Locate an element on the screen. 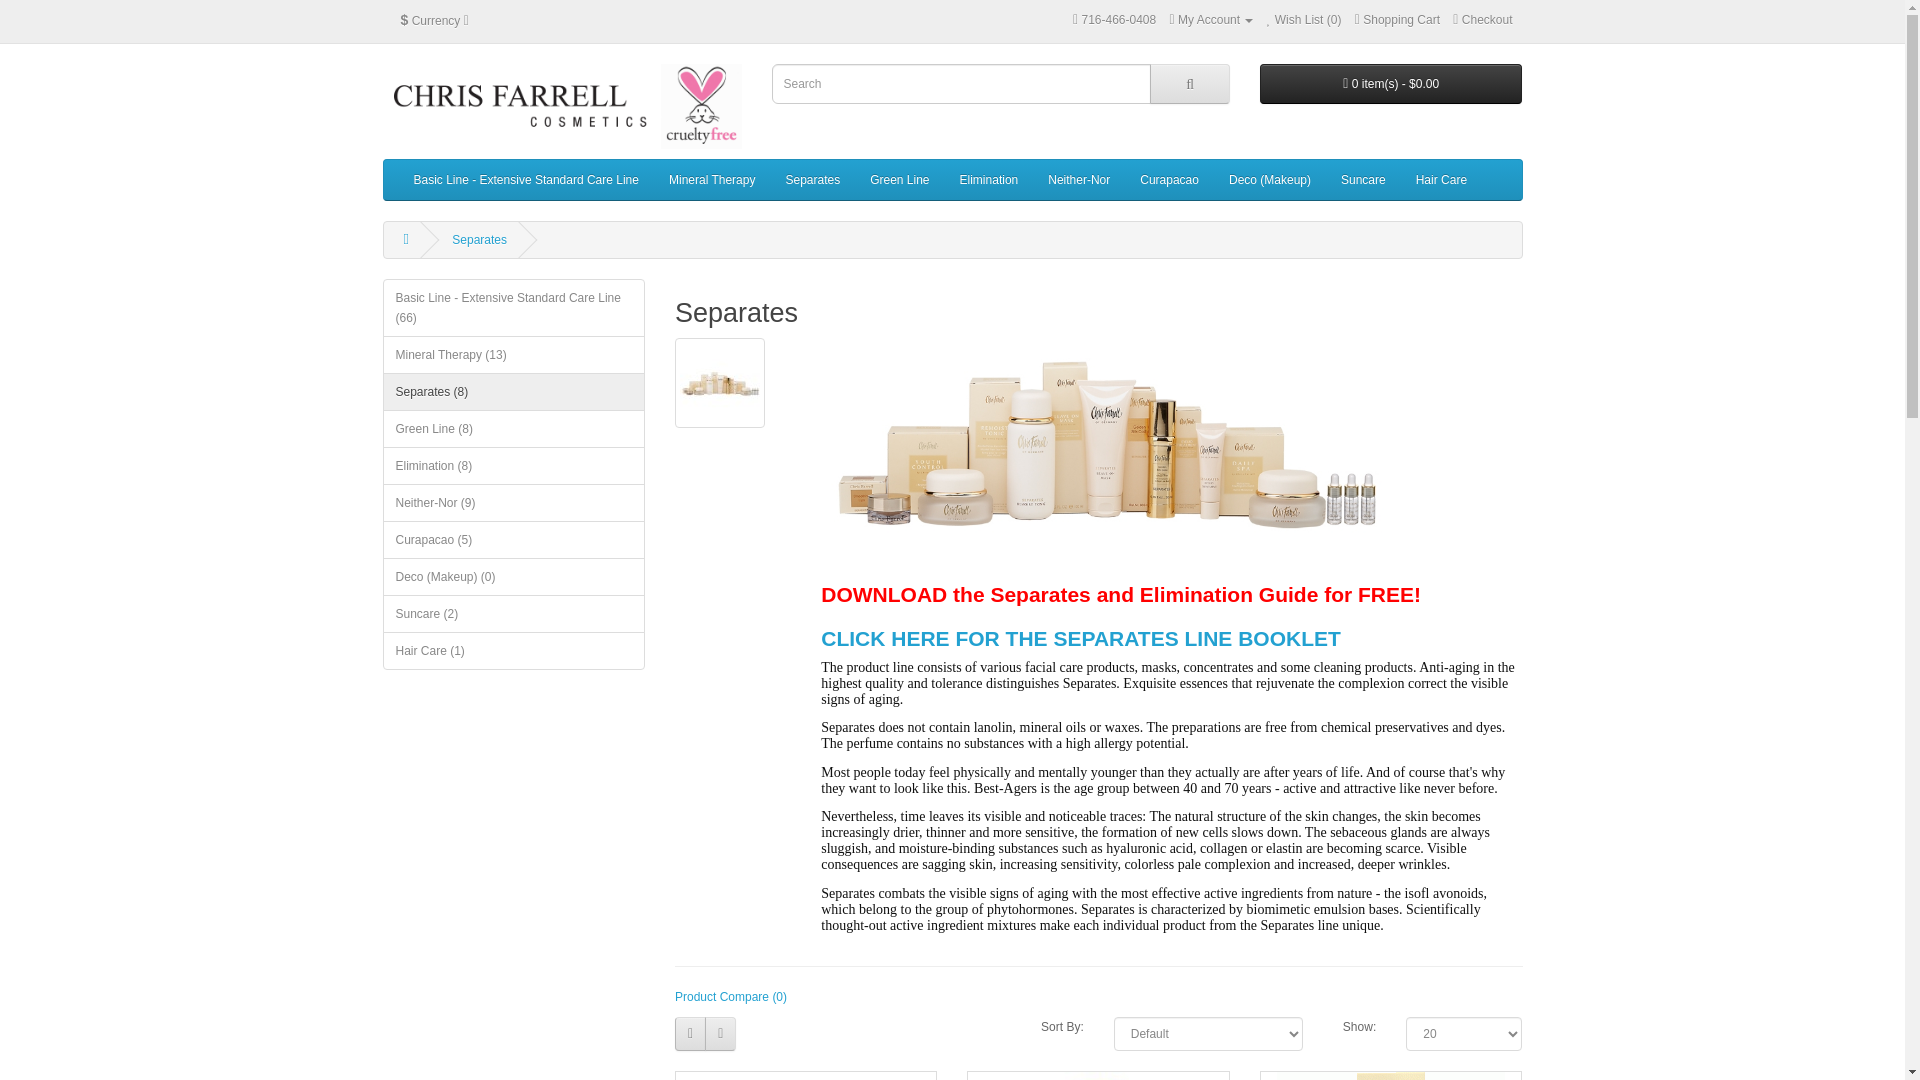  Curapacao is located at coordinates (1169, 179).